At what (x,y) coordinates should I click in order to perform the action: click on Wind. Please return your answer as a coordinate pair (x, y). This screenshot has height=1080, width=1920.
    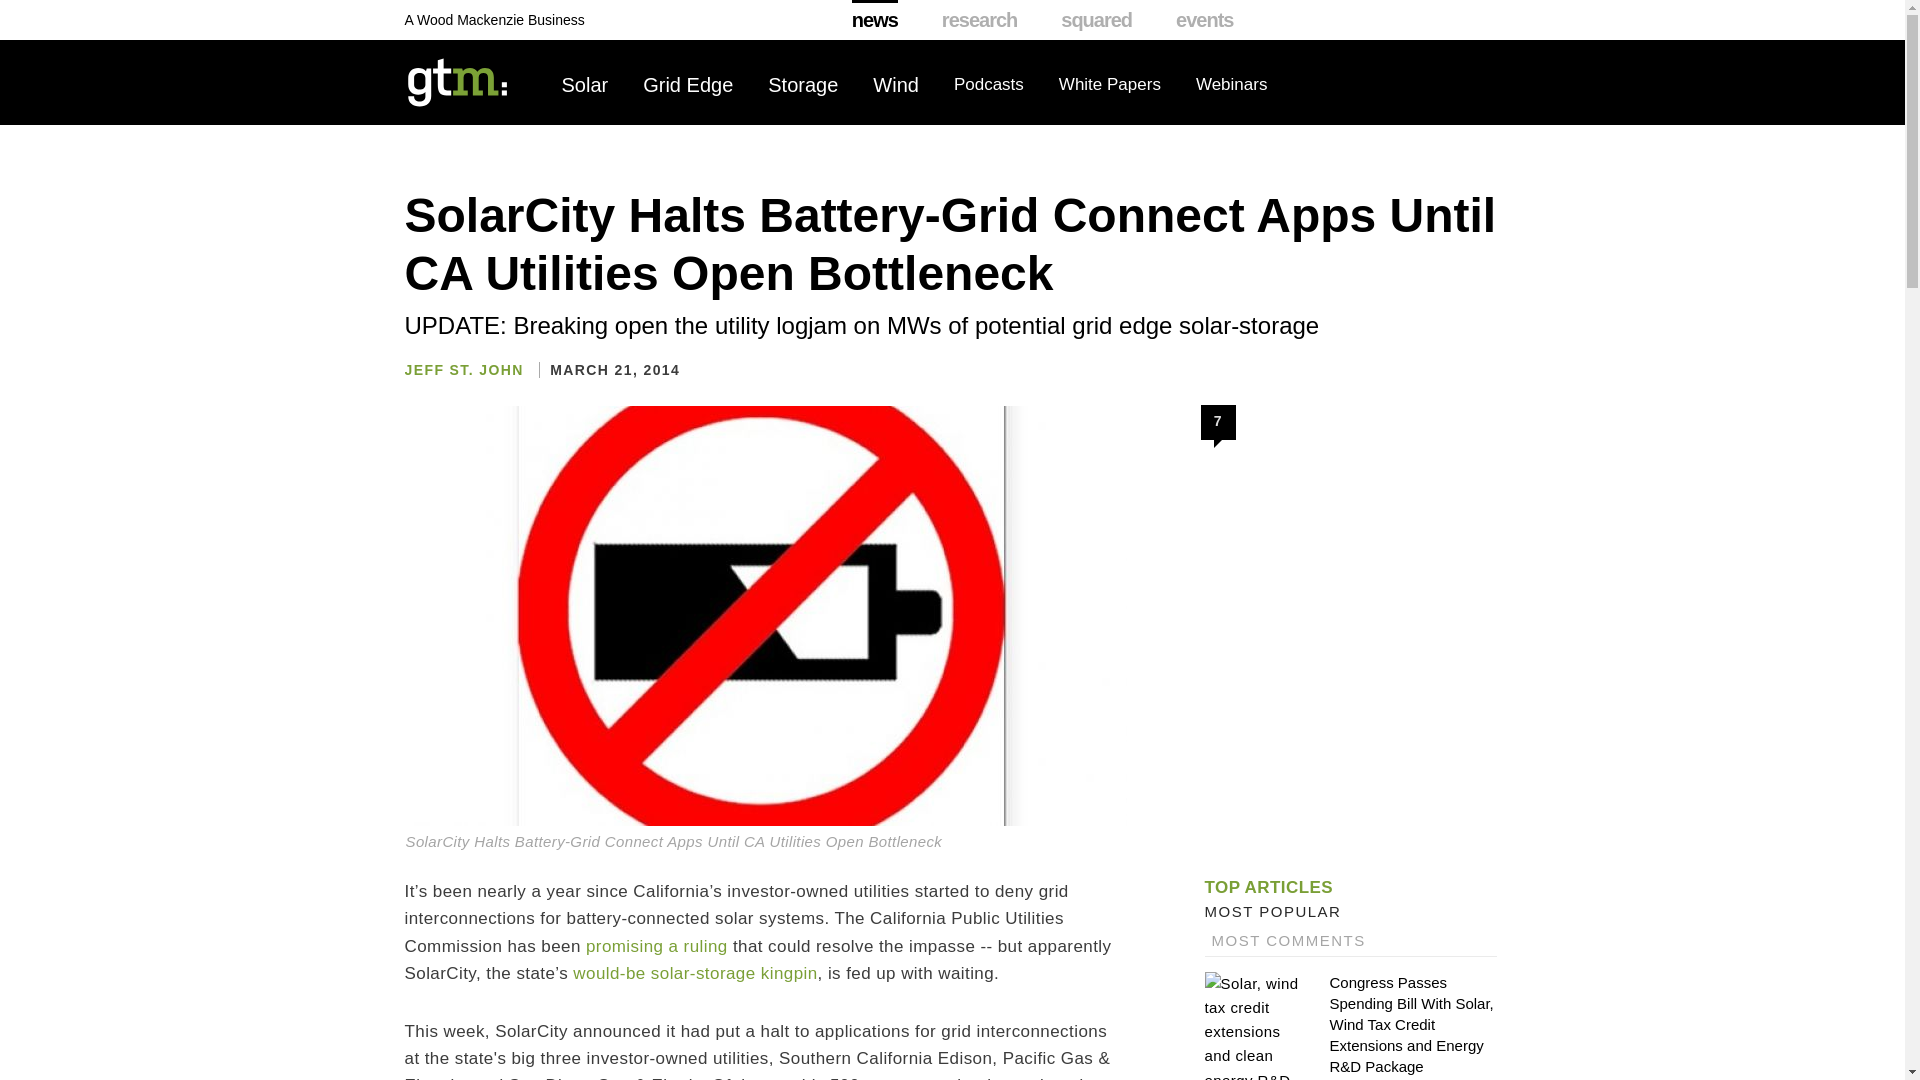
    Looking at the image, I should click on (896, 85).